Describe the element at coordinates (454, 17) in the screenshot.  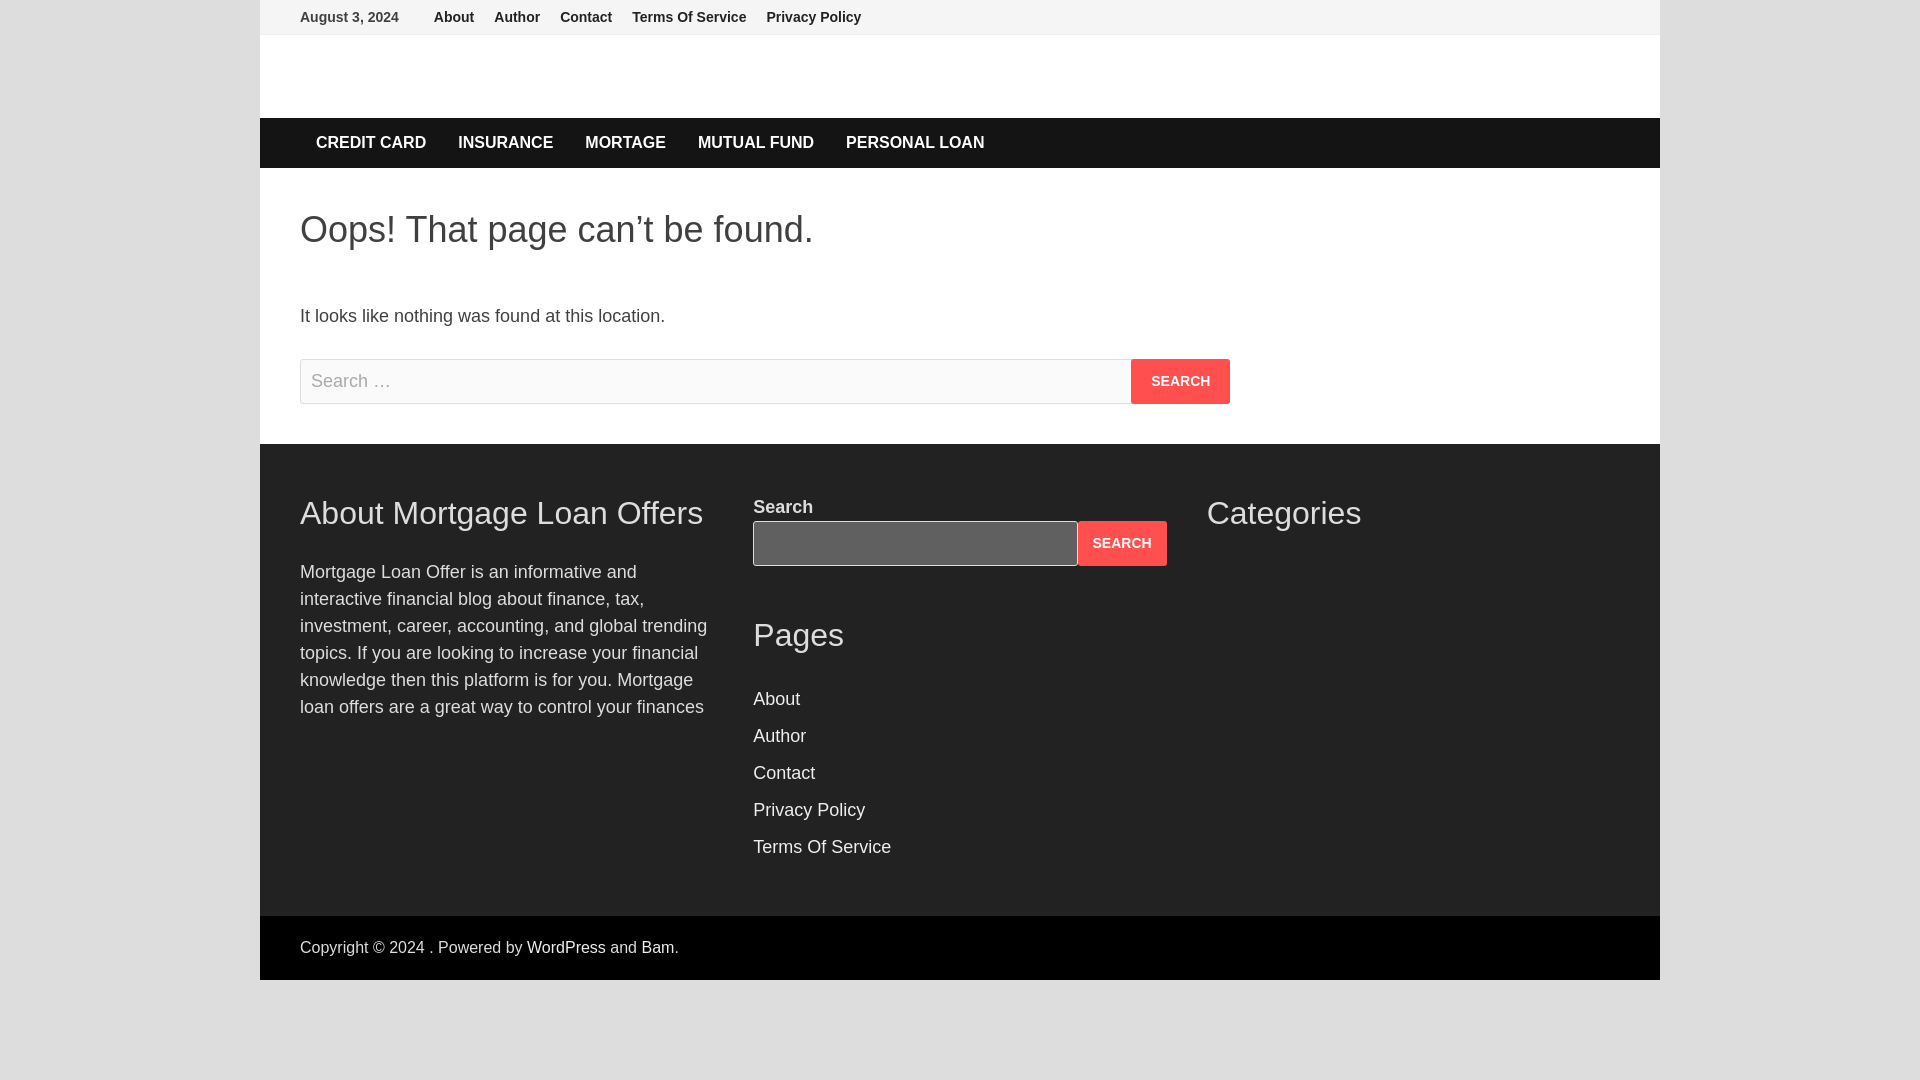
I see `About` at that location.